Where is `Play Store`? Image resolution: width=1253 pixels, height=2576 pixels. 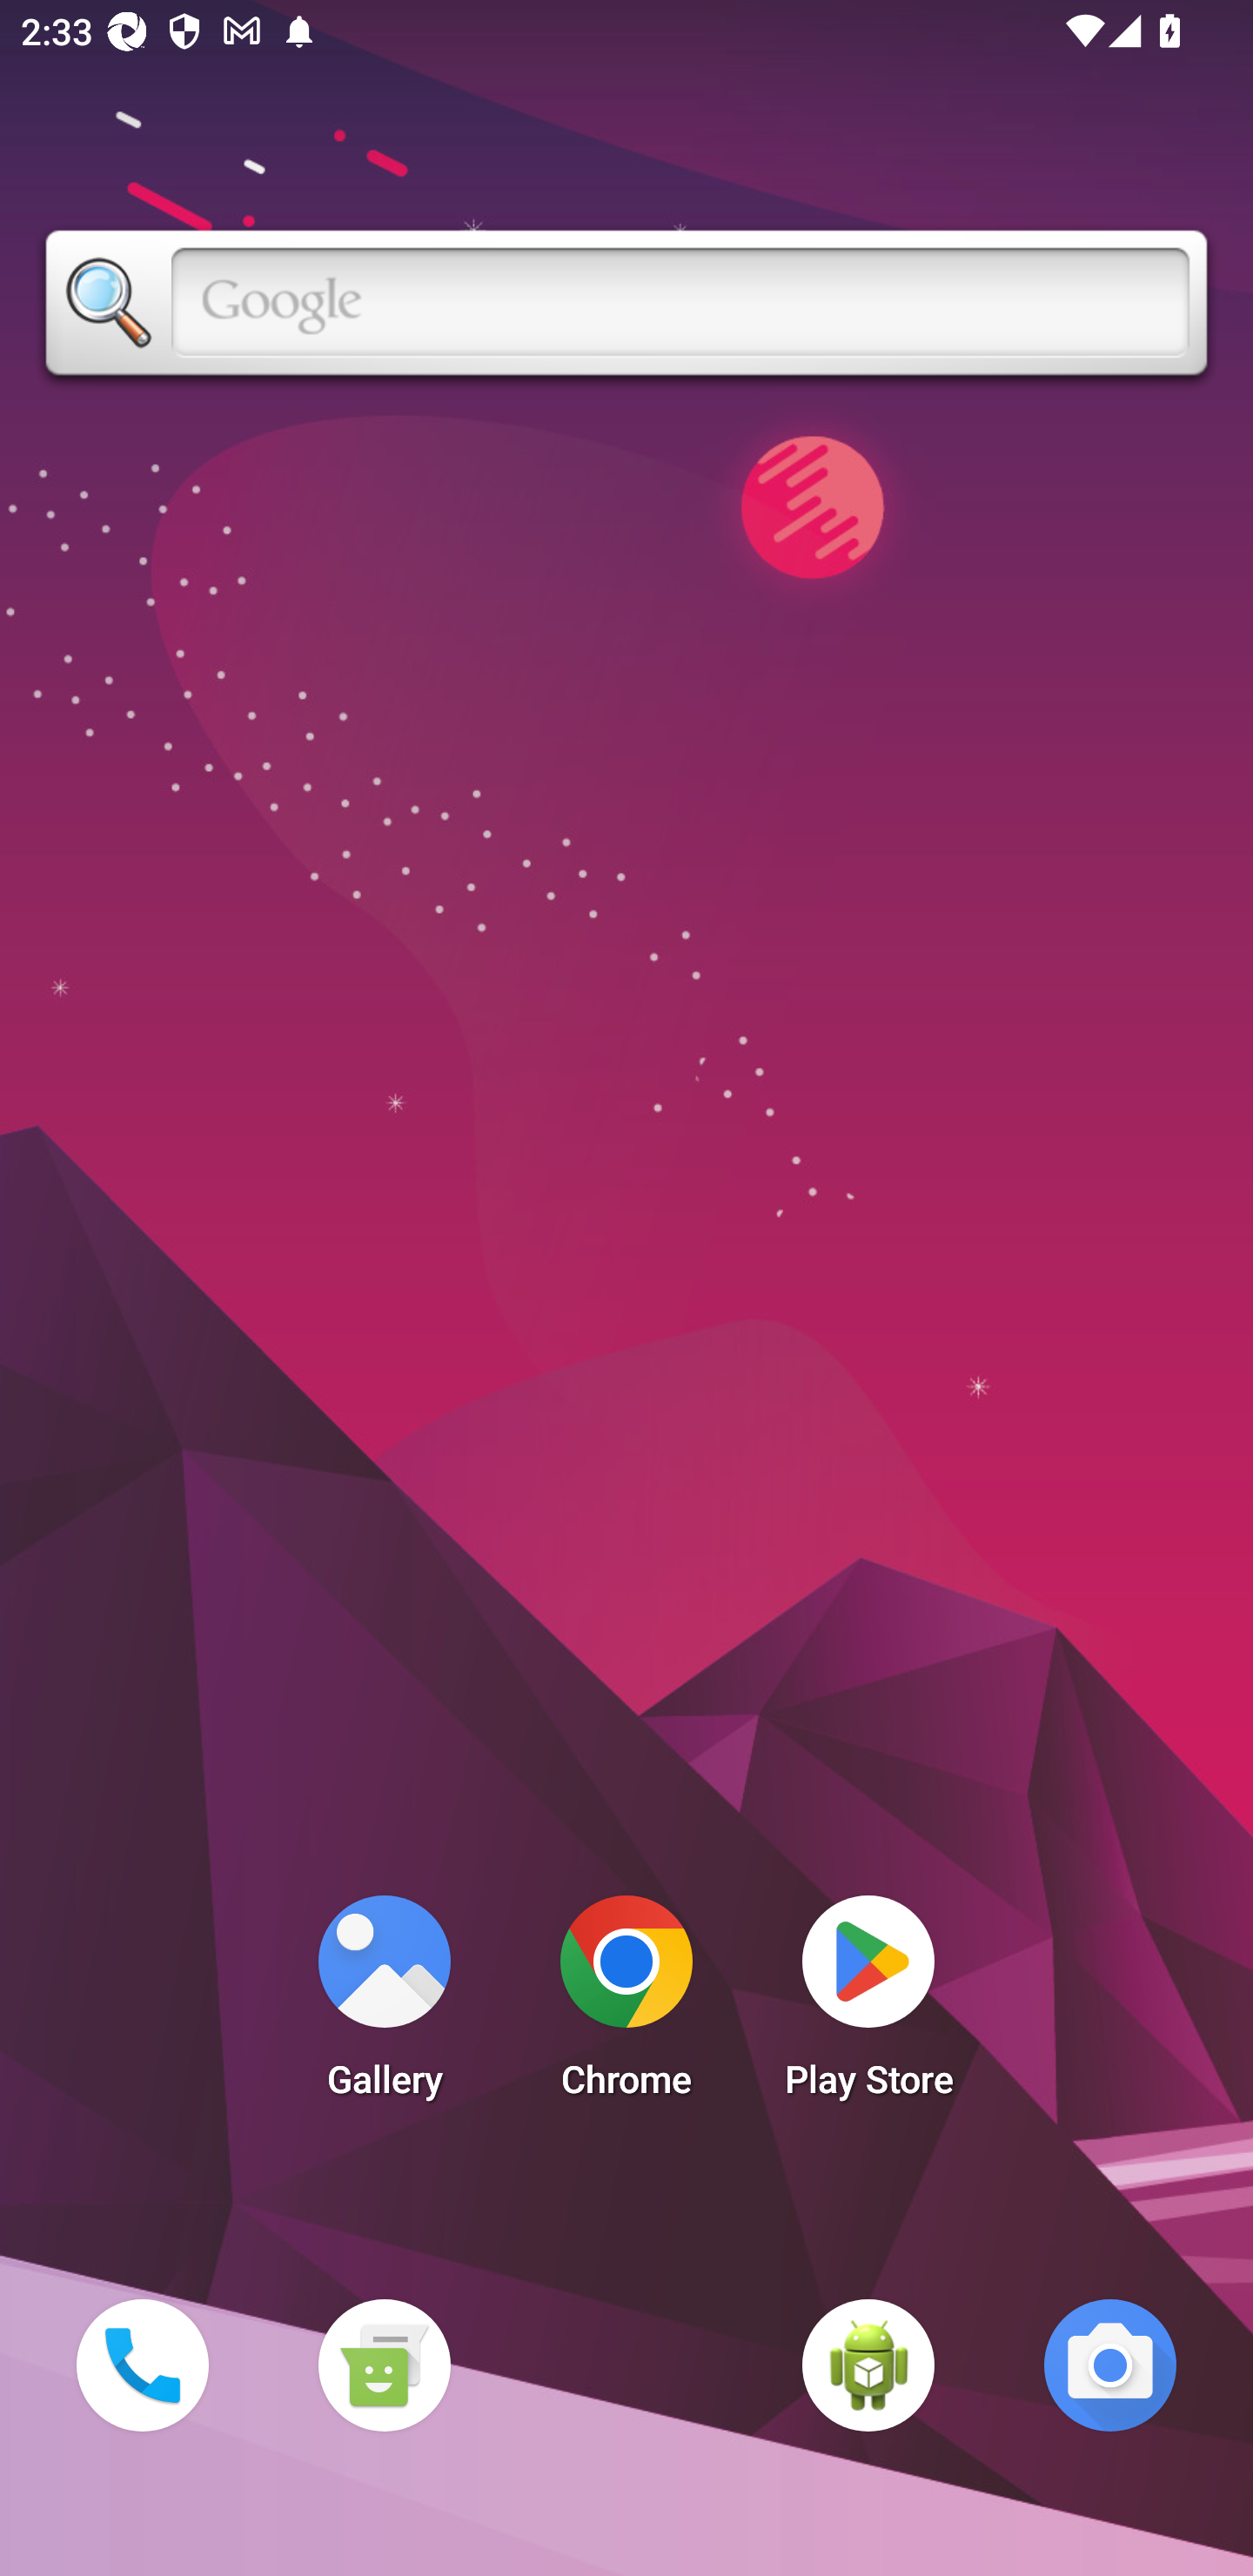
Play Store is located at coordinates (868, 2005).